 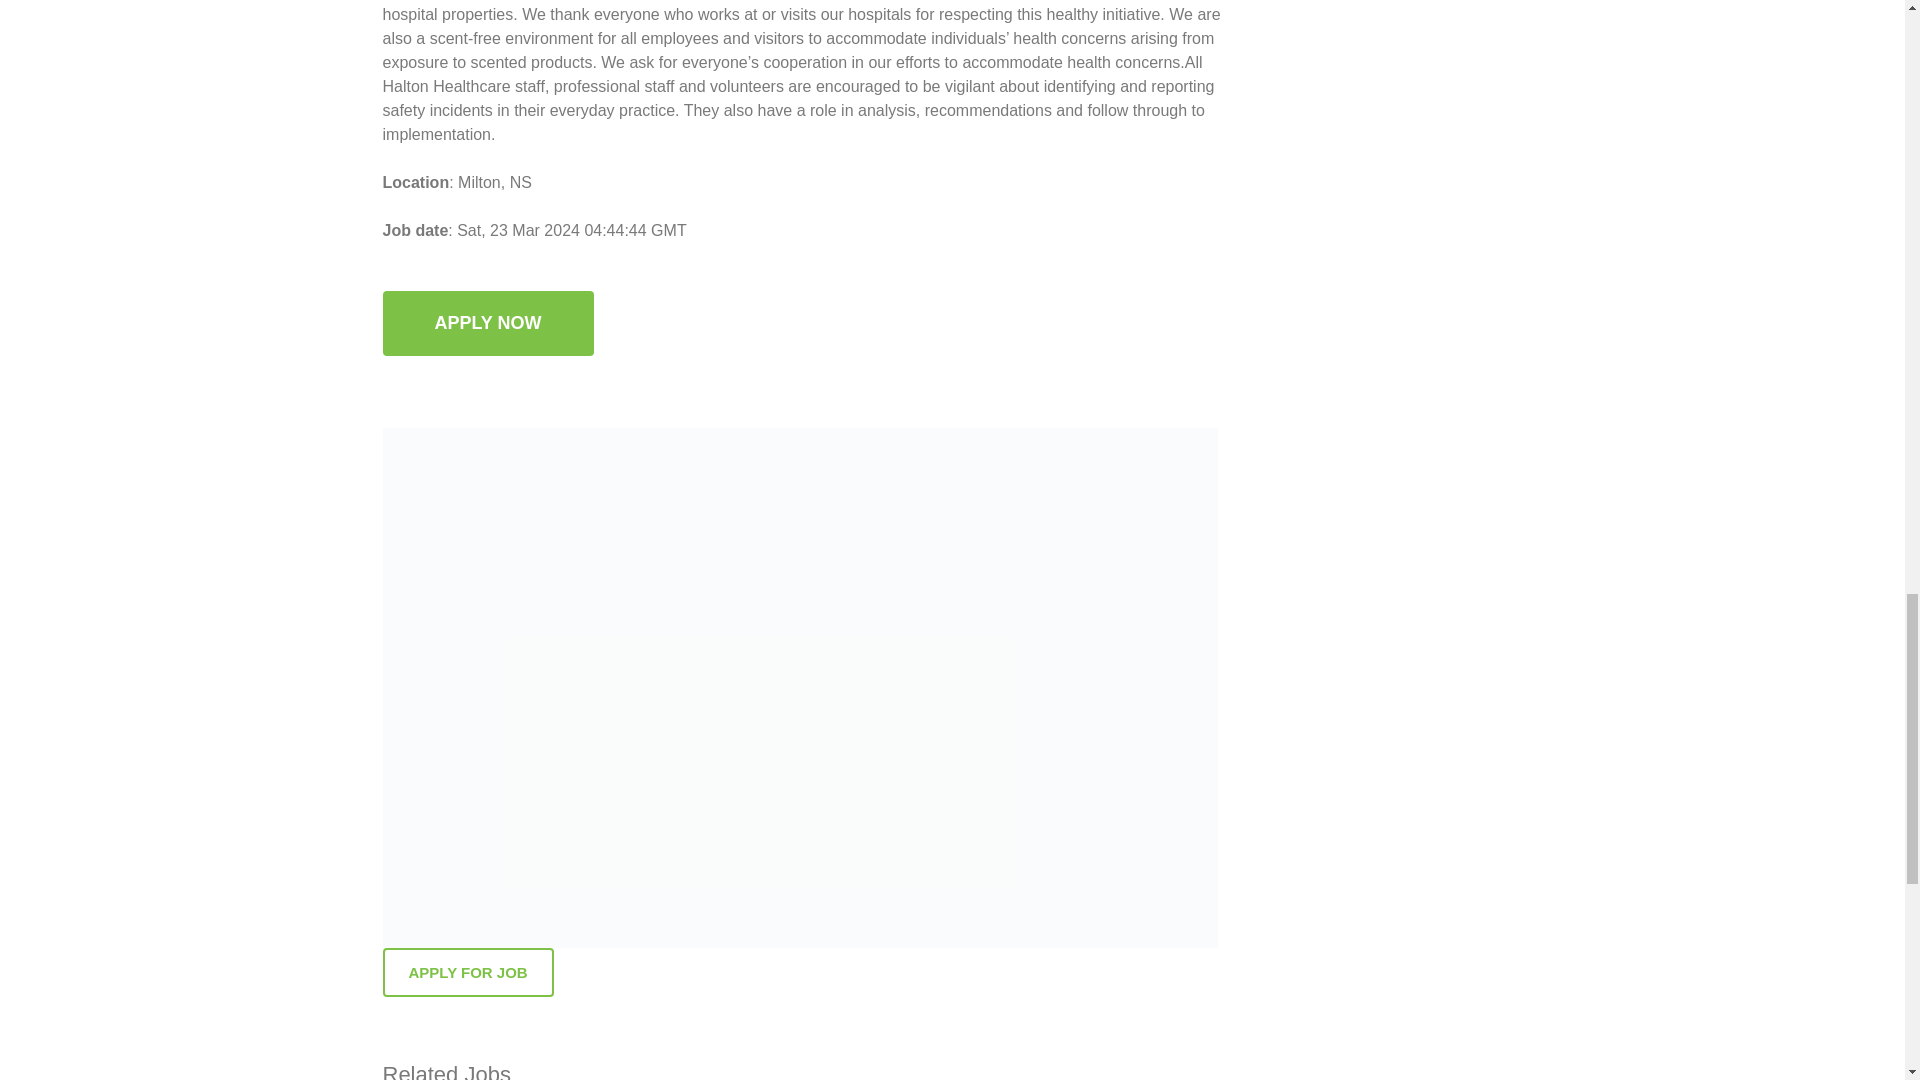 I want to click on APPLY FOR JOB, so click(x=467, y=972).